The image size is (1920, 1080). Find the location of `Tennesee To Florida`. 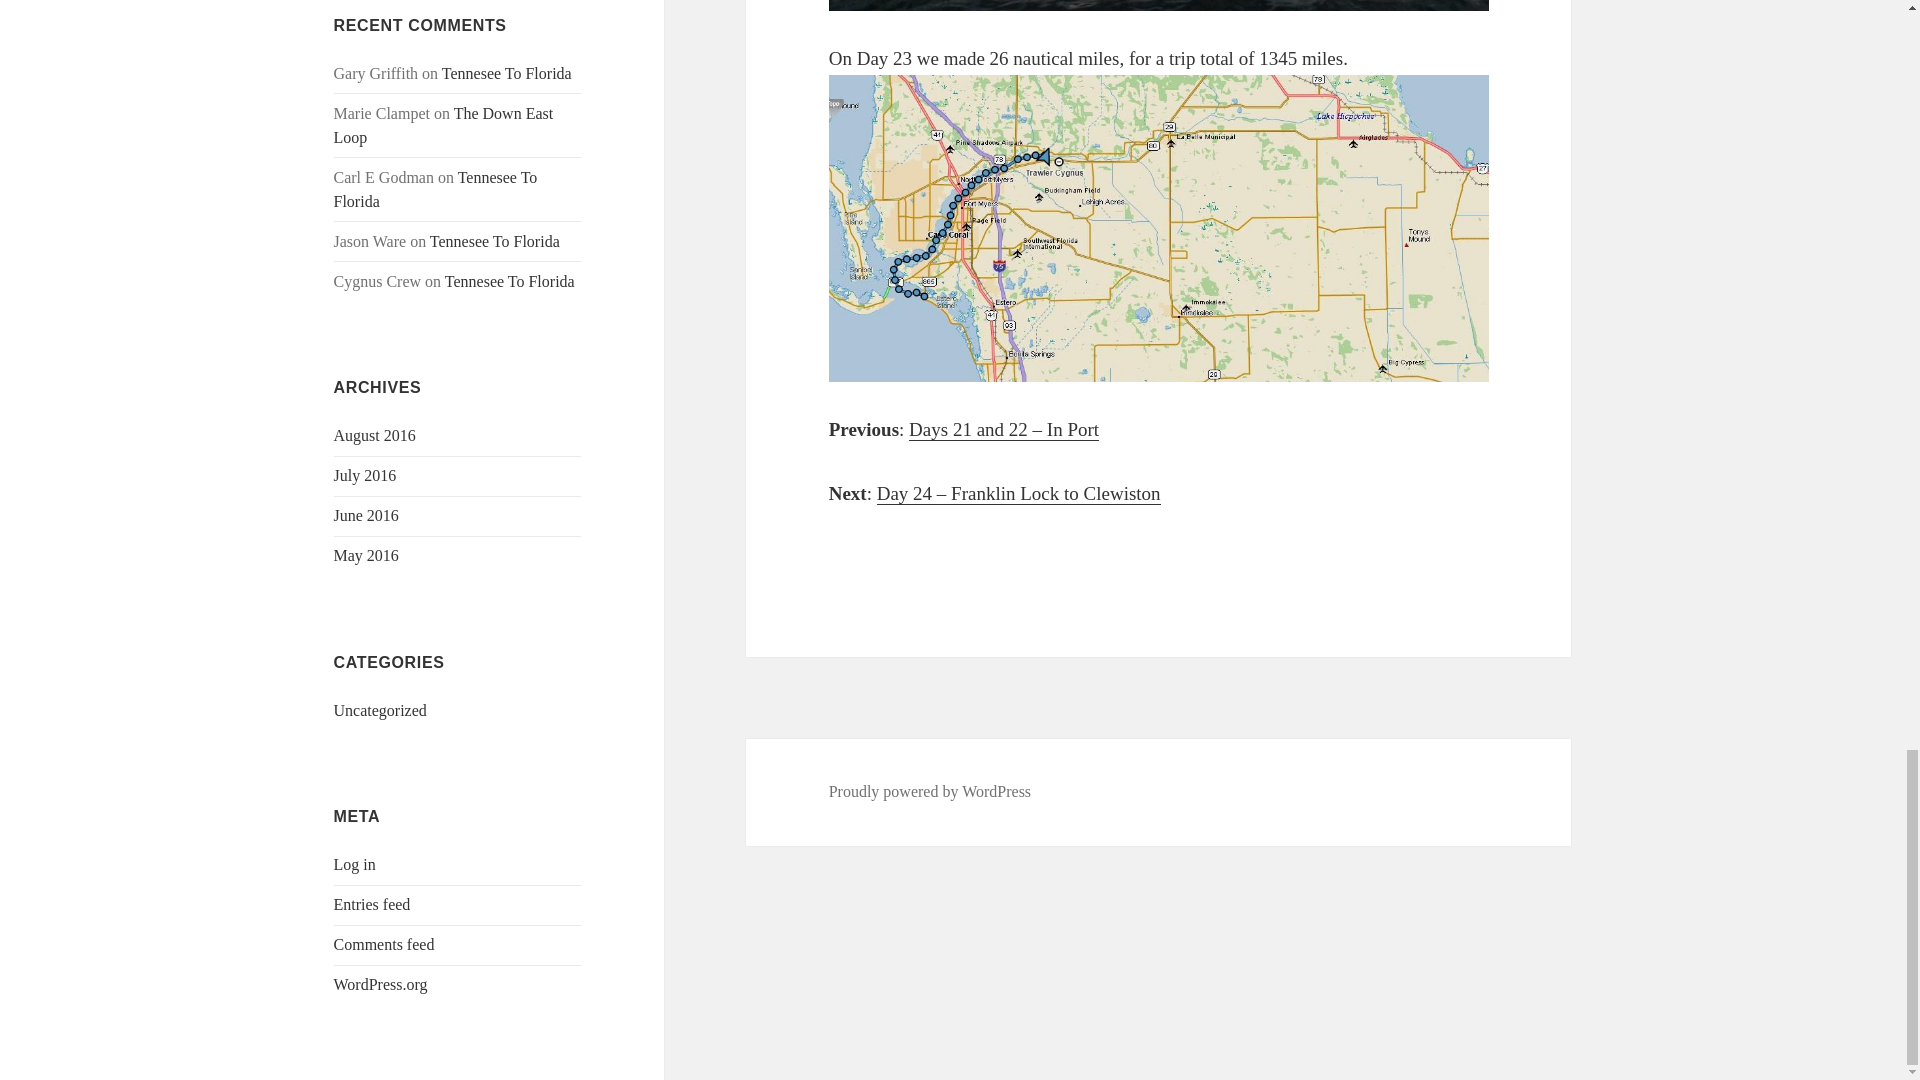

Tennesee To Florida is located at coordinates (495, 241).